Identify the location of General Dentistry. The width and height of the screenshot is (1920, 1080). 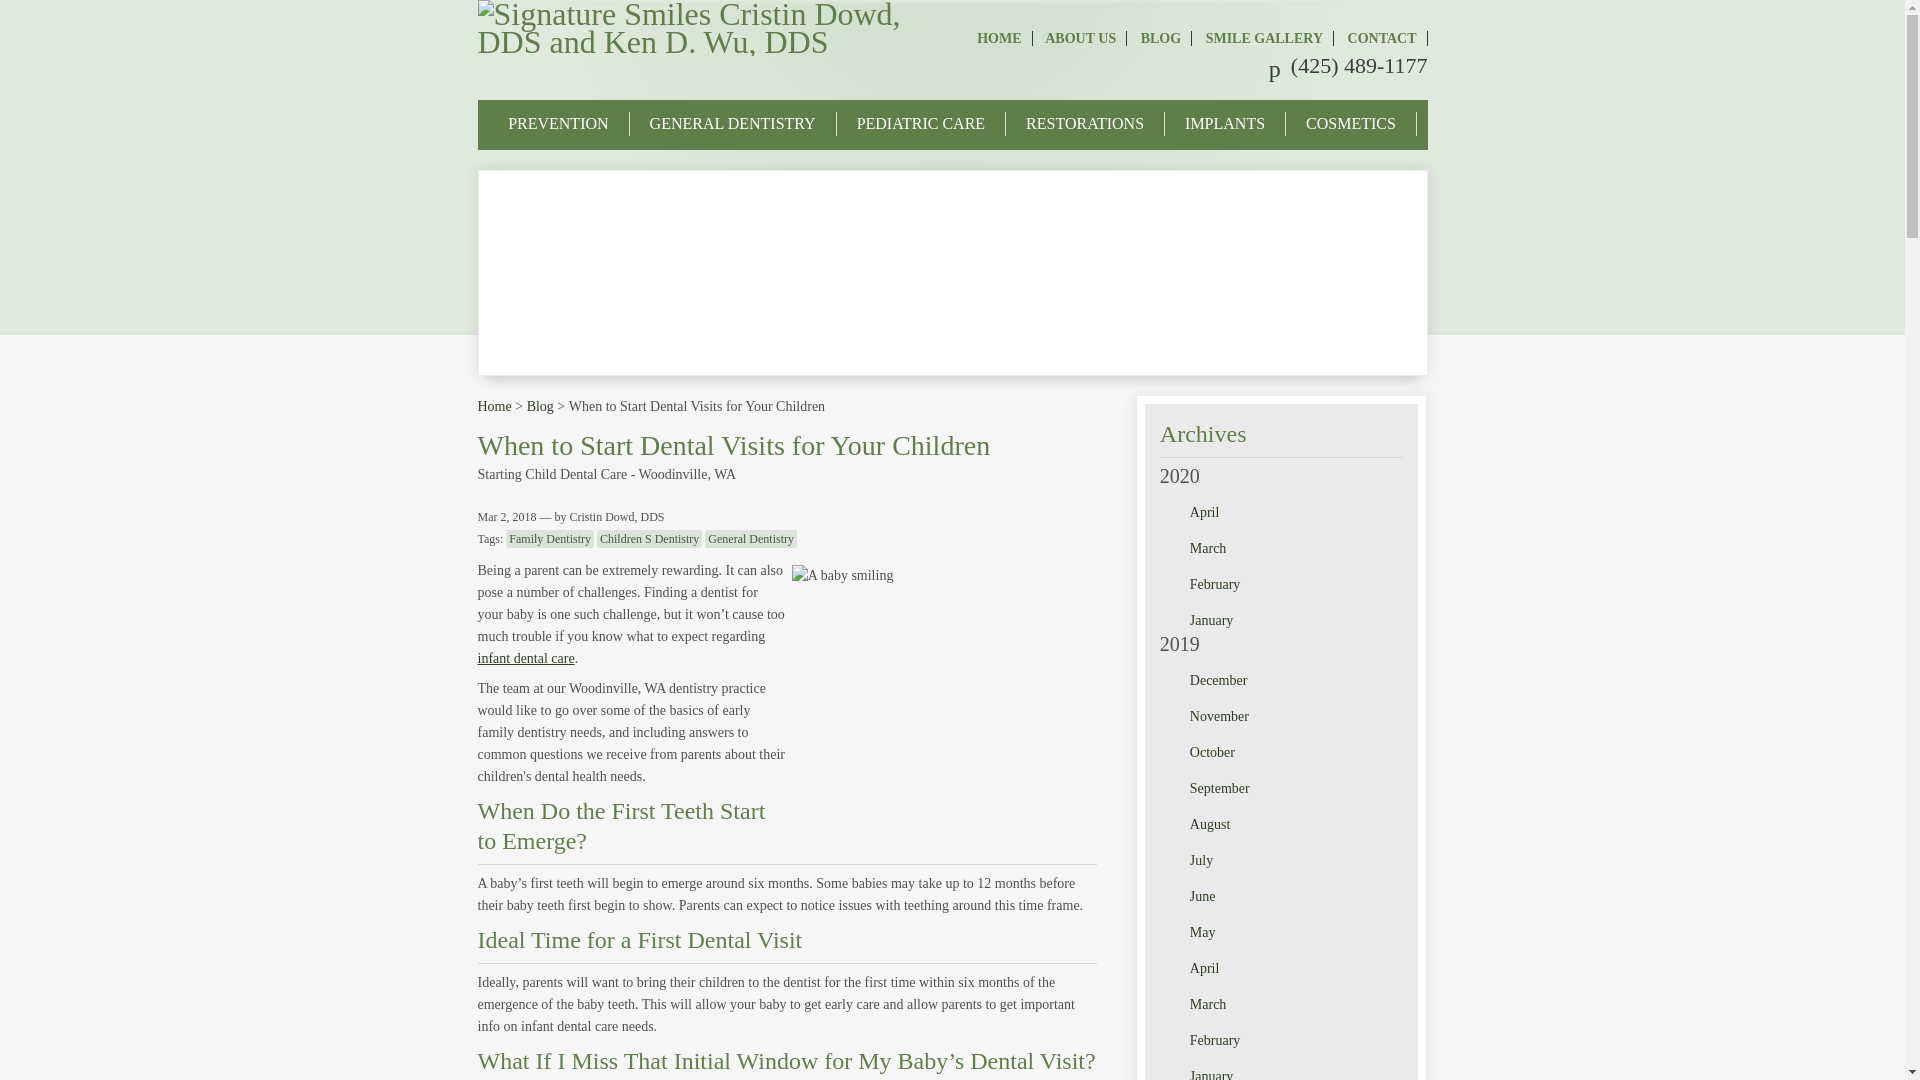
(750, 538).